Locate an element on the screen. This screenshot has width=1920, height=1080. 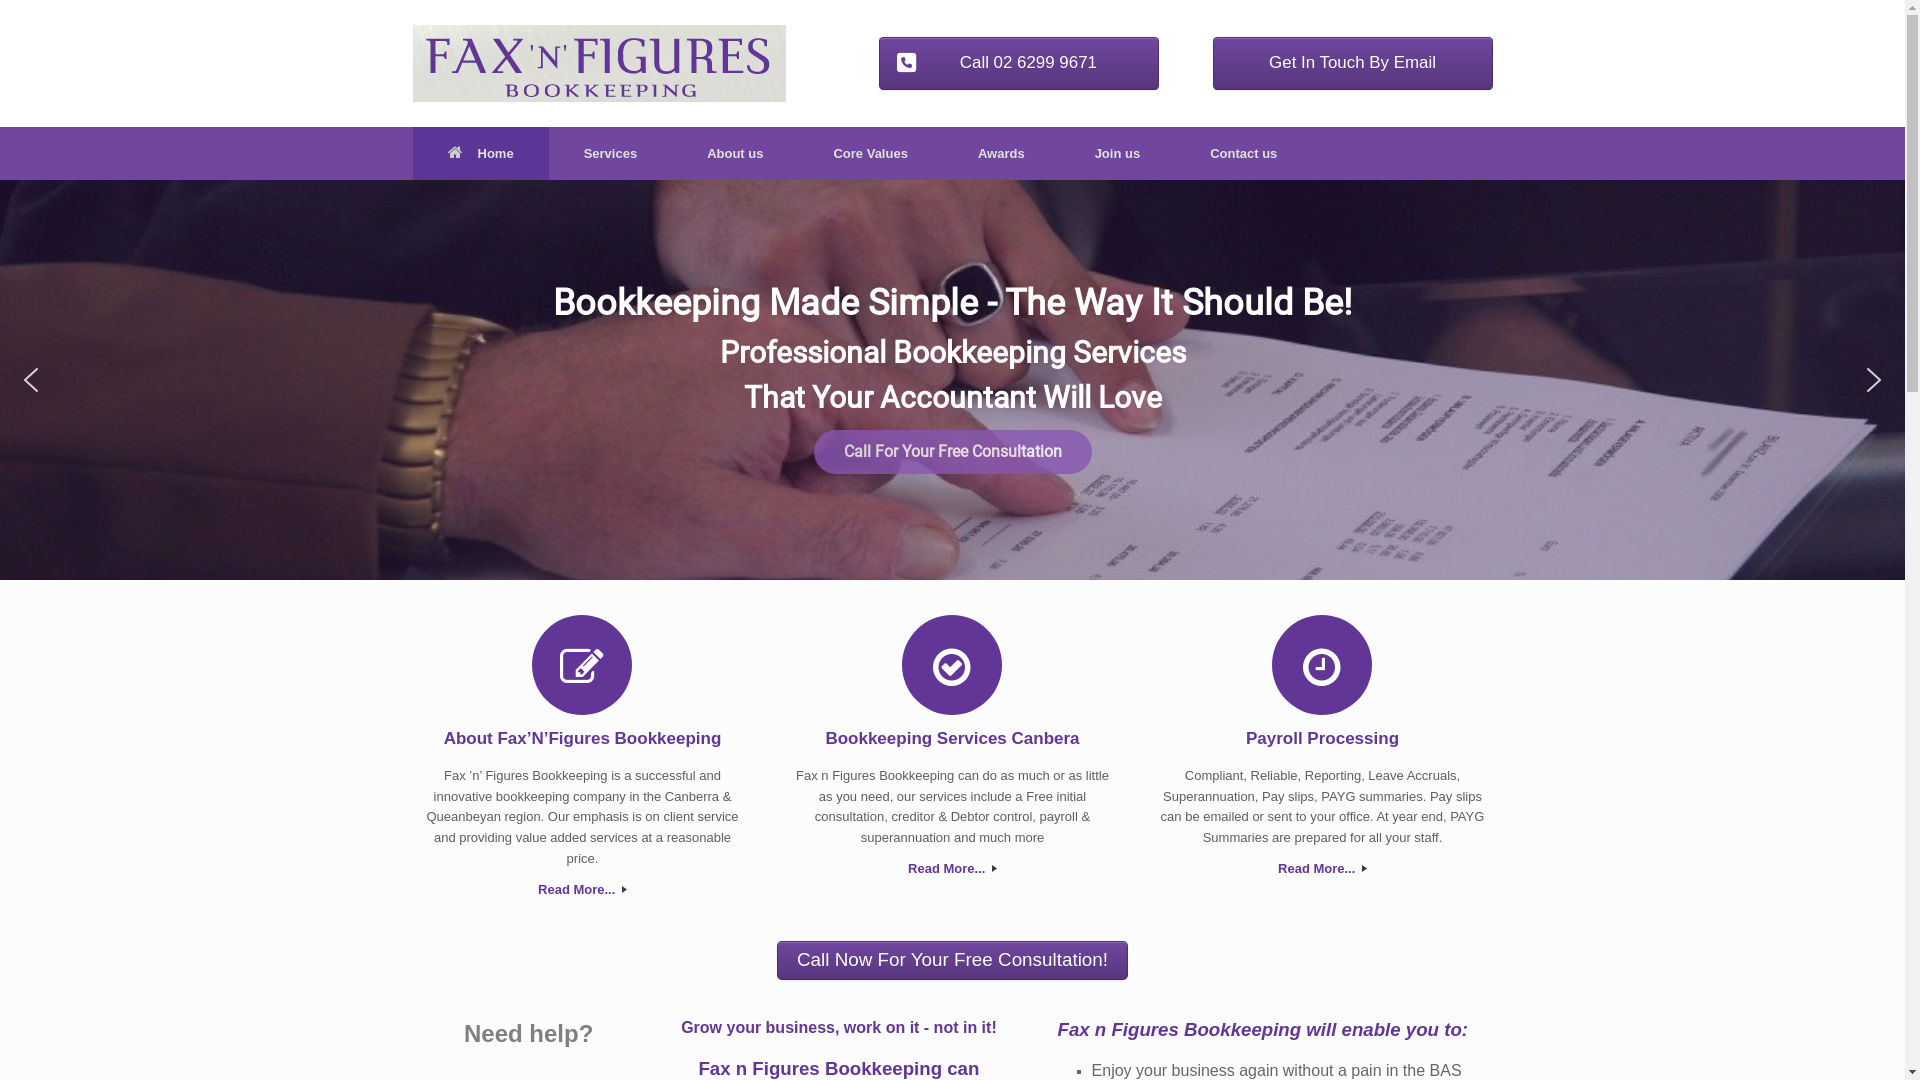
Services is located at coordinates (611, 154).